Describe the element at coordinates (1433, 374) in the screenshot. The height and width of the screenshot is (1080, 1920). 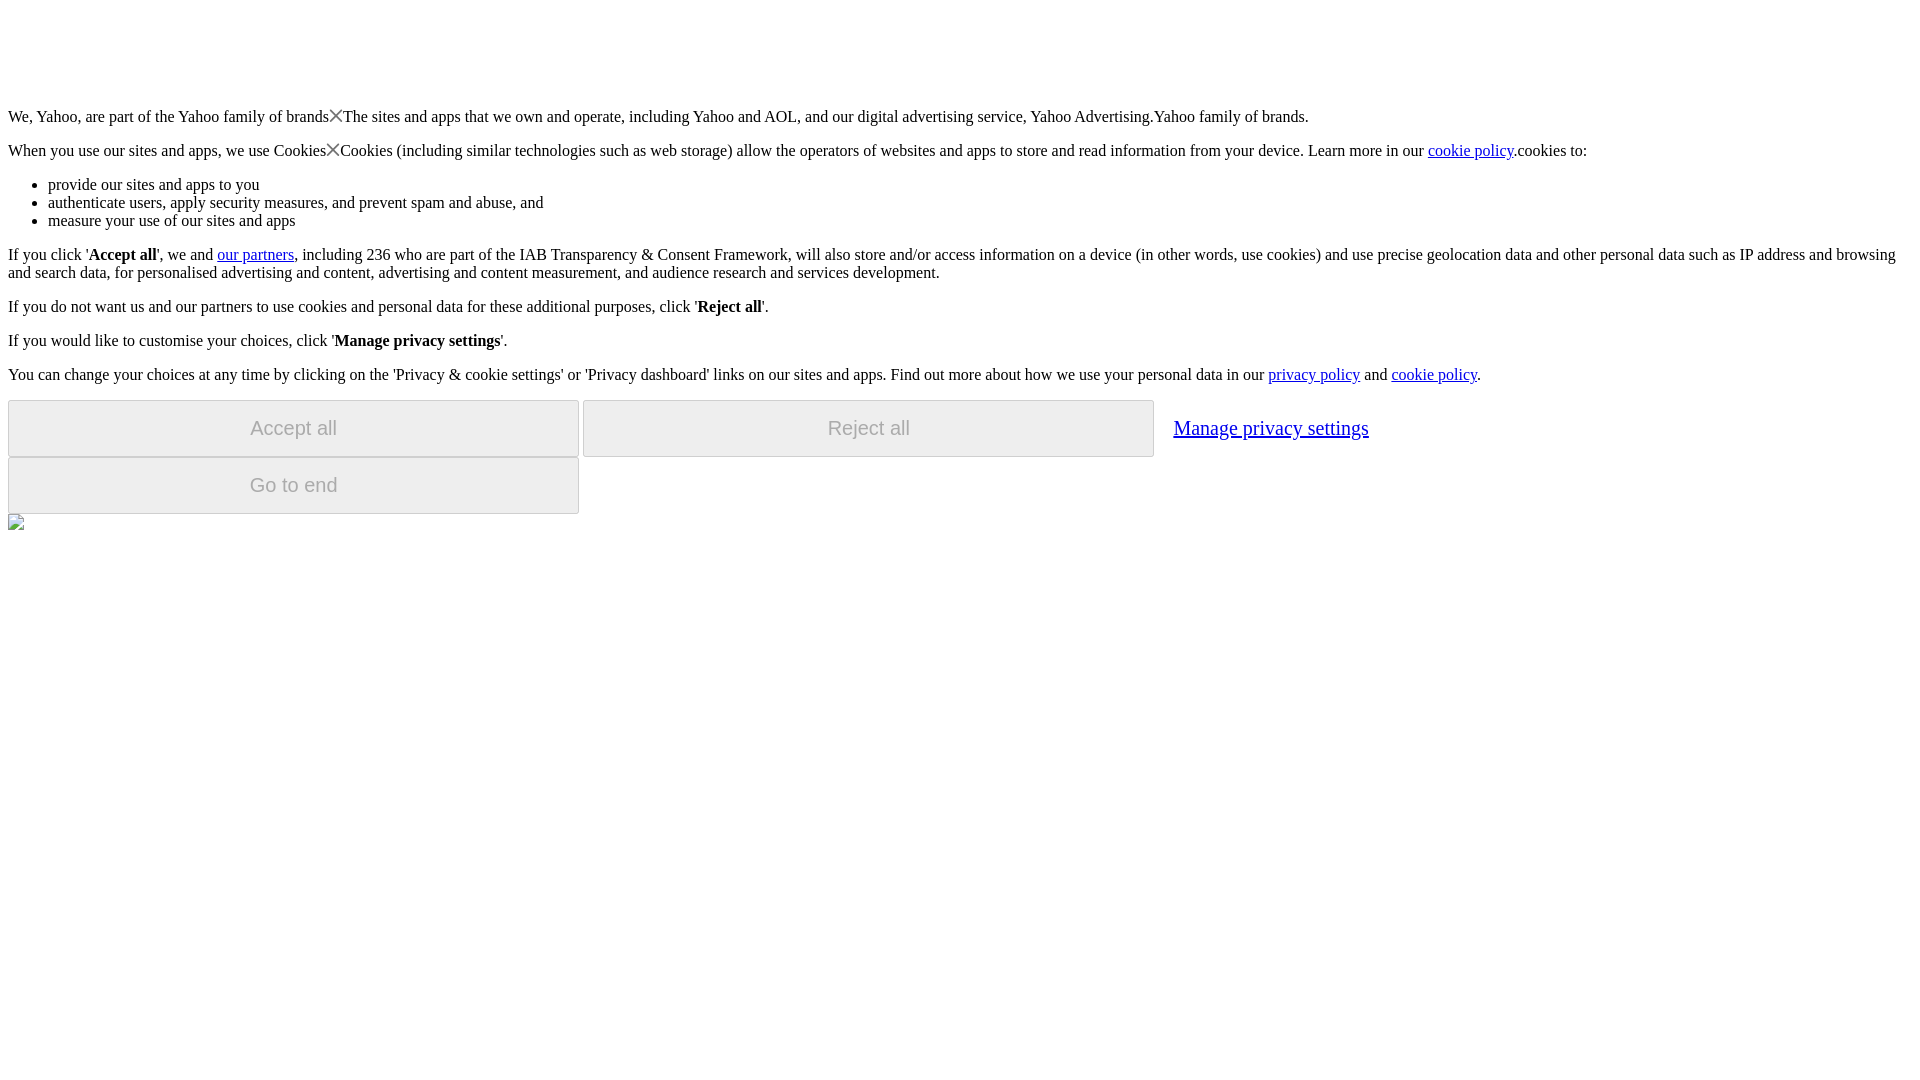
I see `cookie policy` at that location.